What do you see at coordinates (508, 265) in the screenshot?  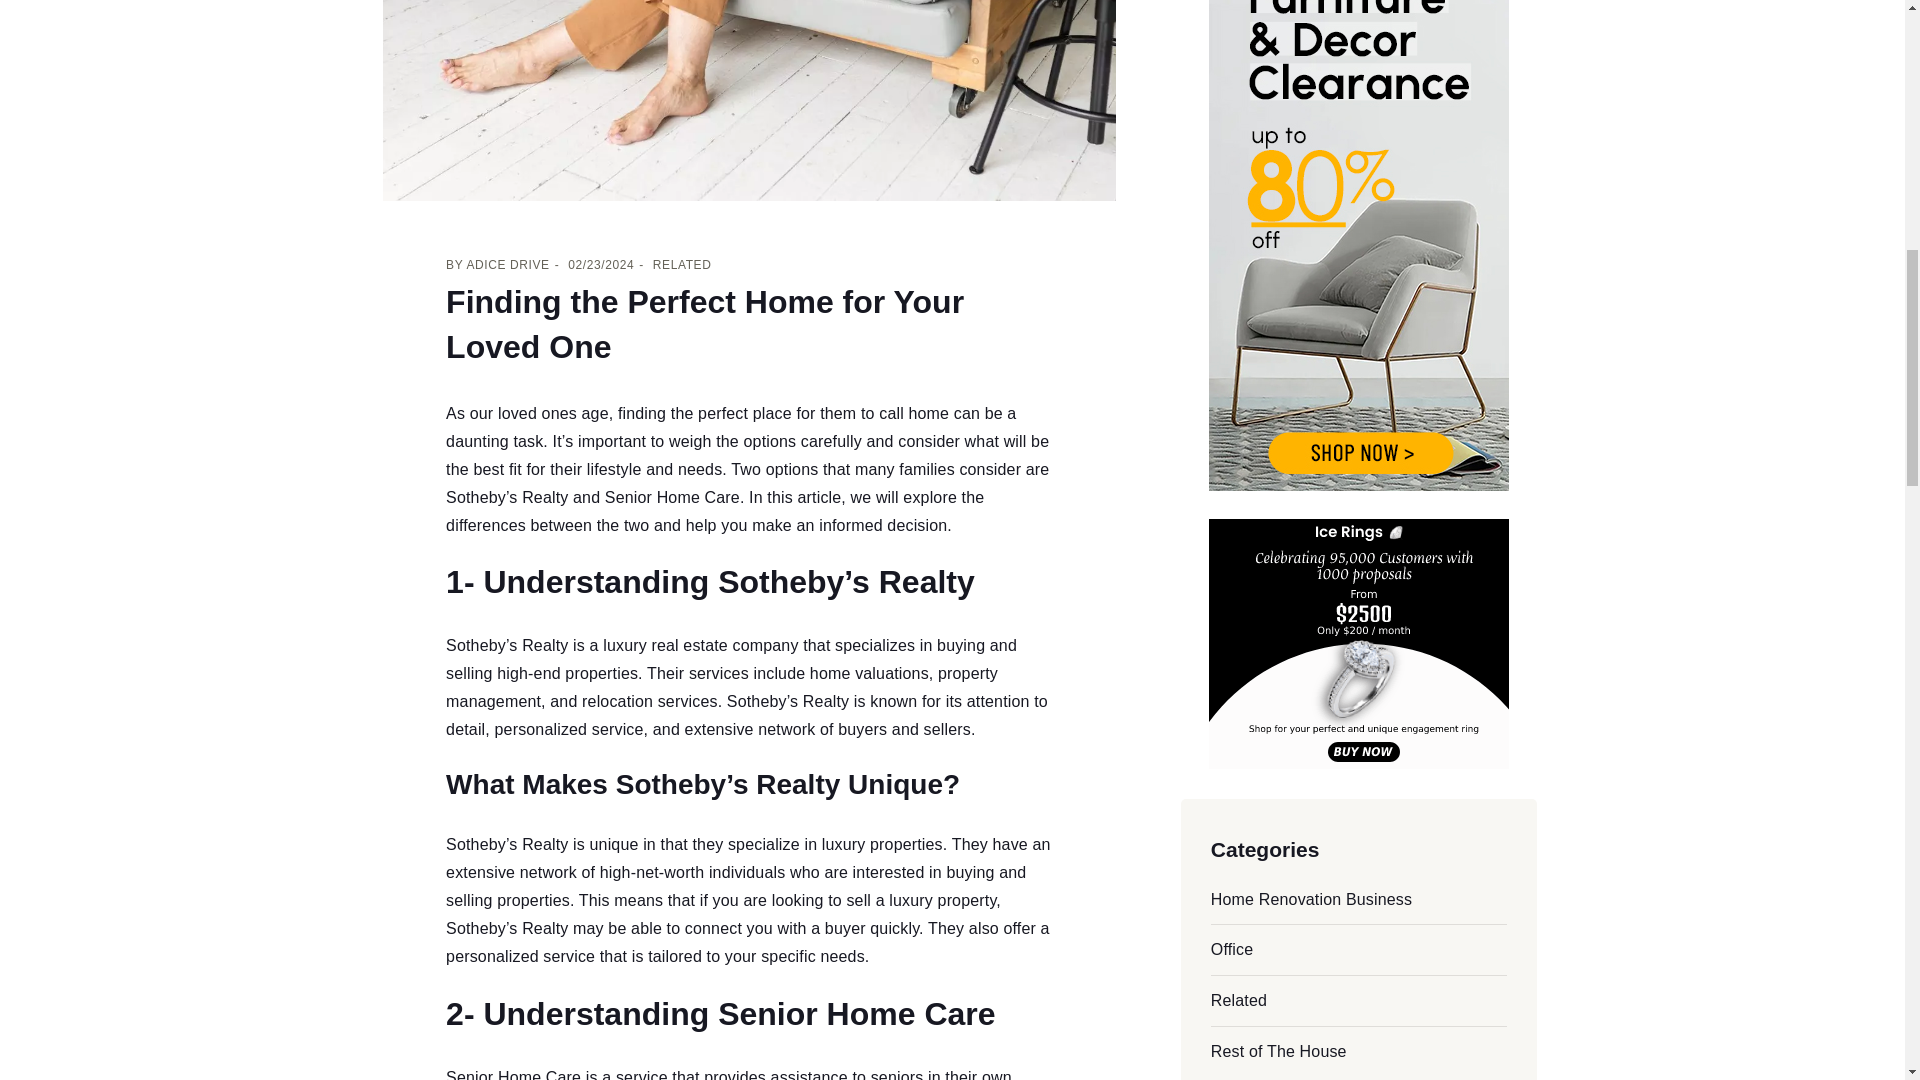 I see `ADICE DRIVE` at bounding box center [508, 265].